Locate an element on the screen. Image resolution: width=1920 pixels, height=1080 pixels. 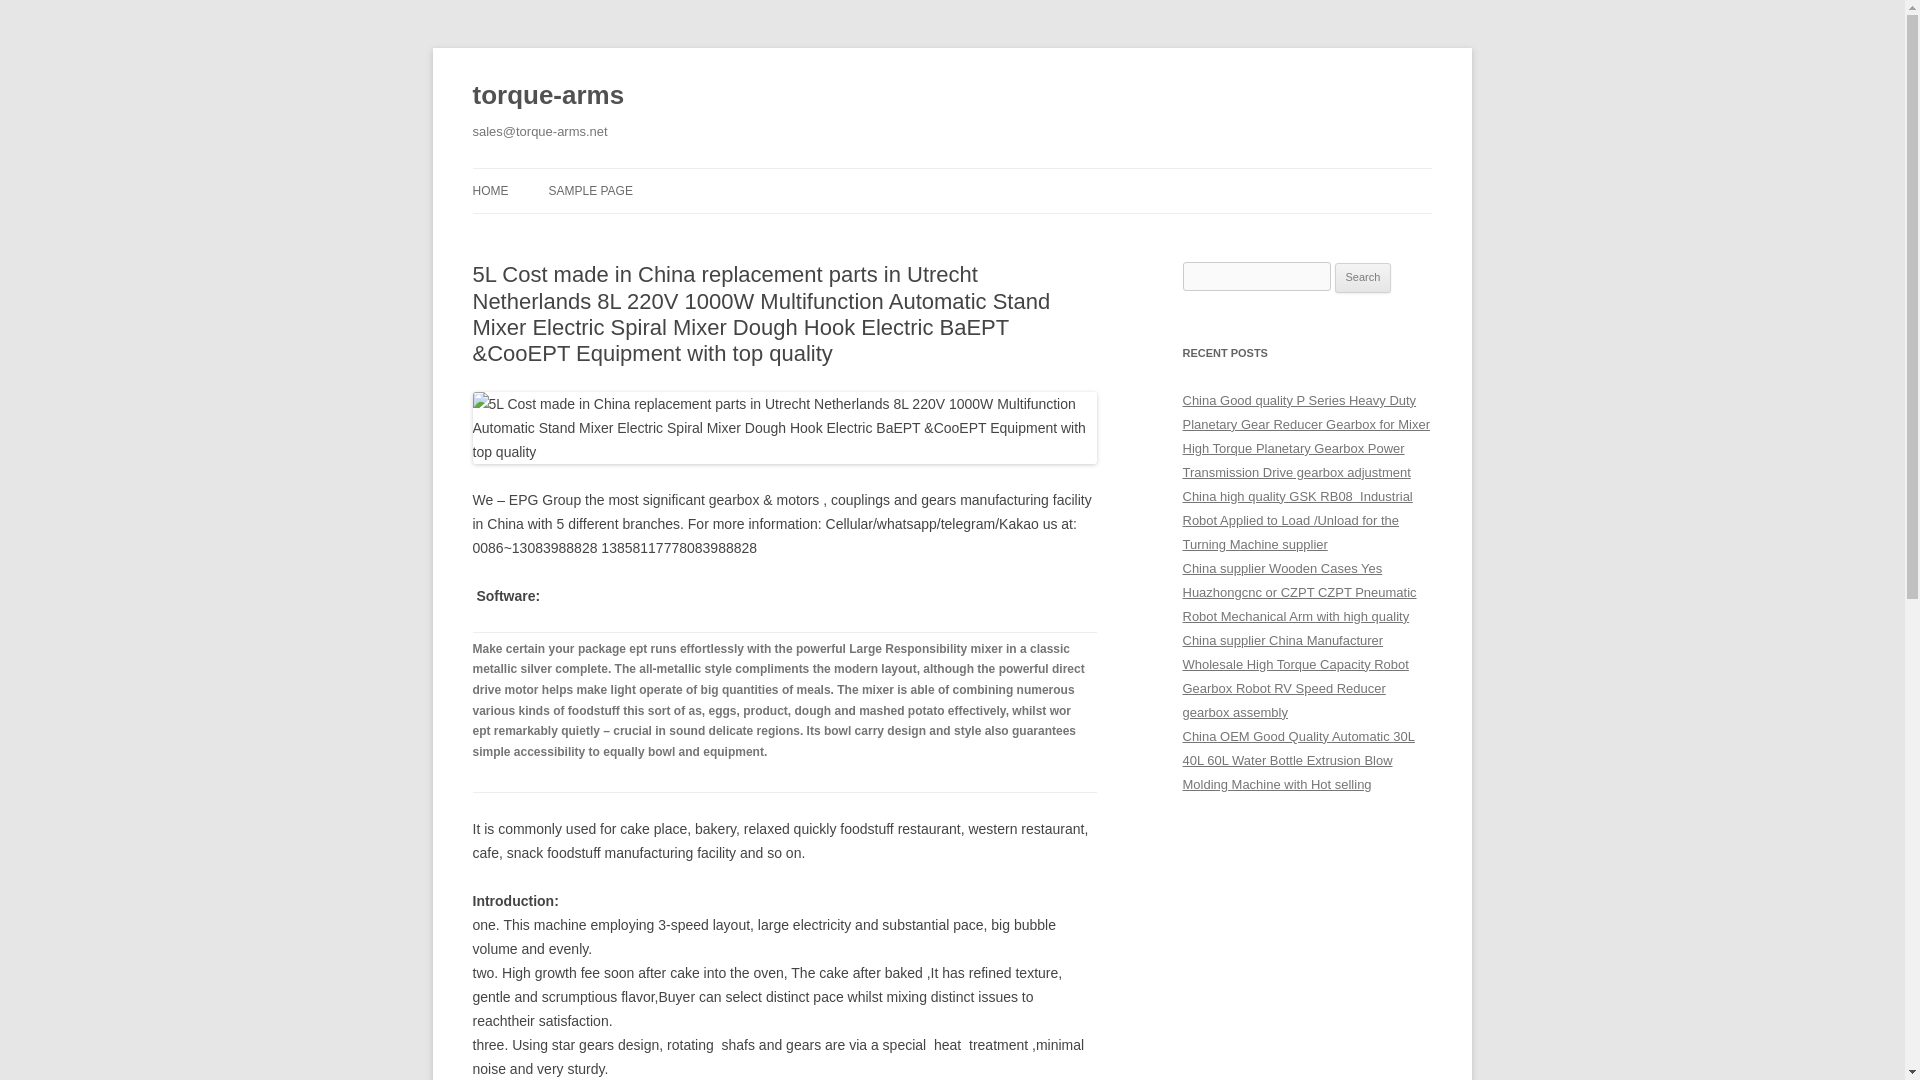
SAMPLE PAGE is located at coordinates (589, 190).